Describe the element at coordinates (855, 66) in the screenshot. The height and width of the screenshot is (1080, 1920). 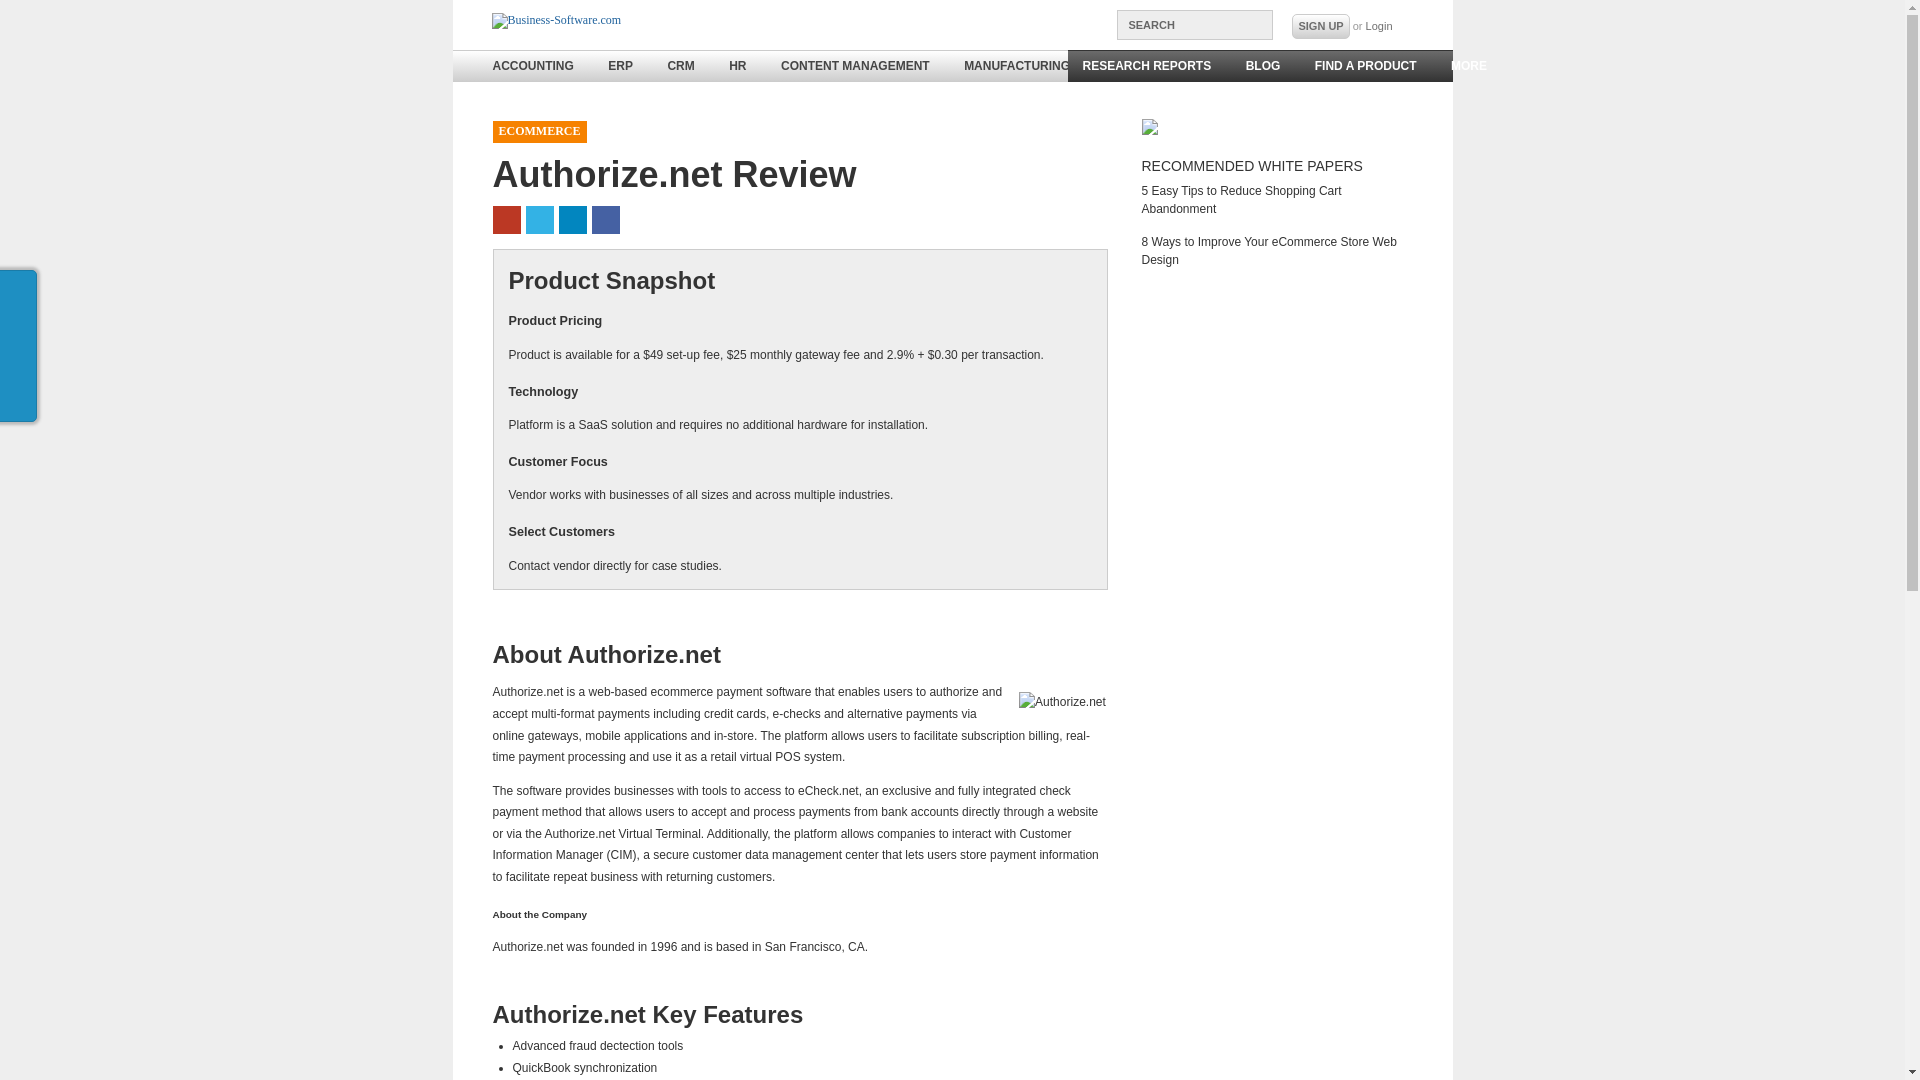
I see `CONTENT MANAGEMENT` at that location.